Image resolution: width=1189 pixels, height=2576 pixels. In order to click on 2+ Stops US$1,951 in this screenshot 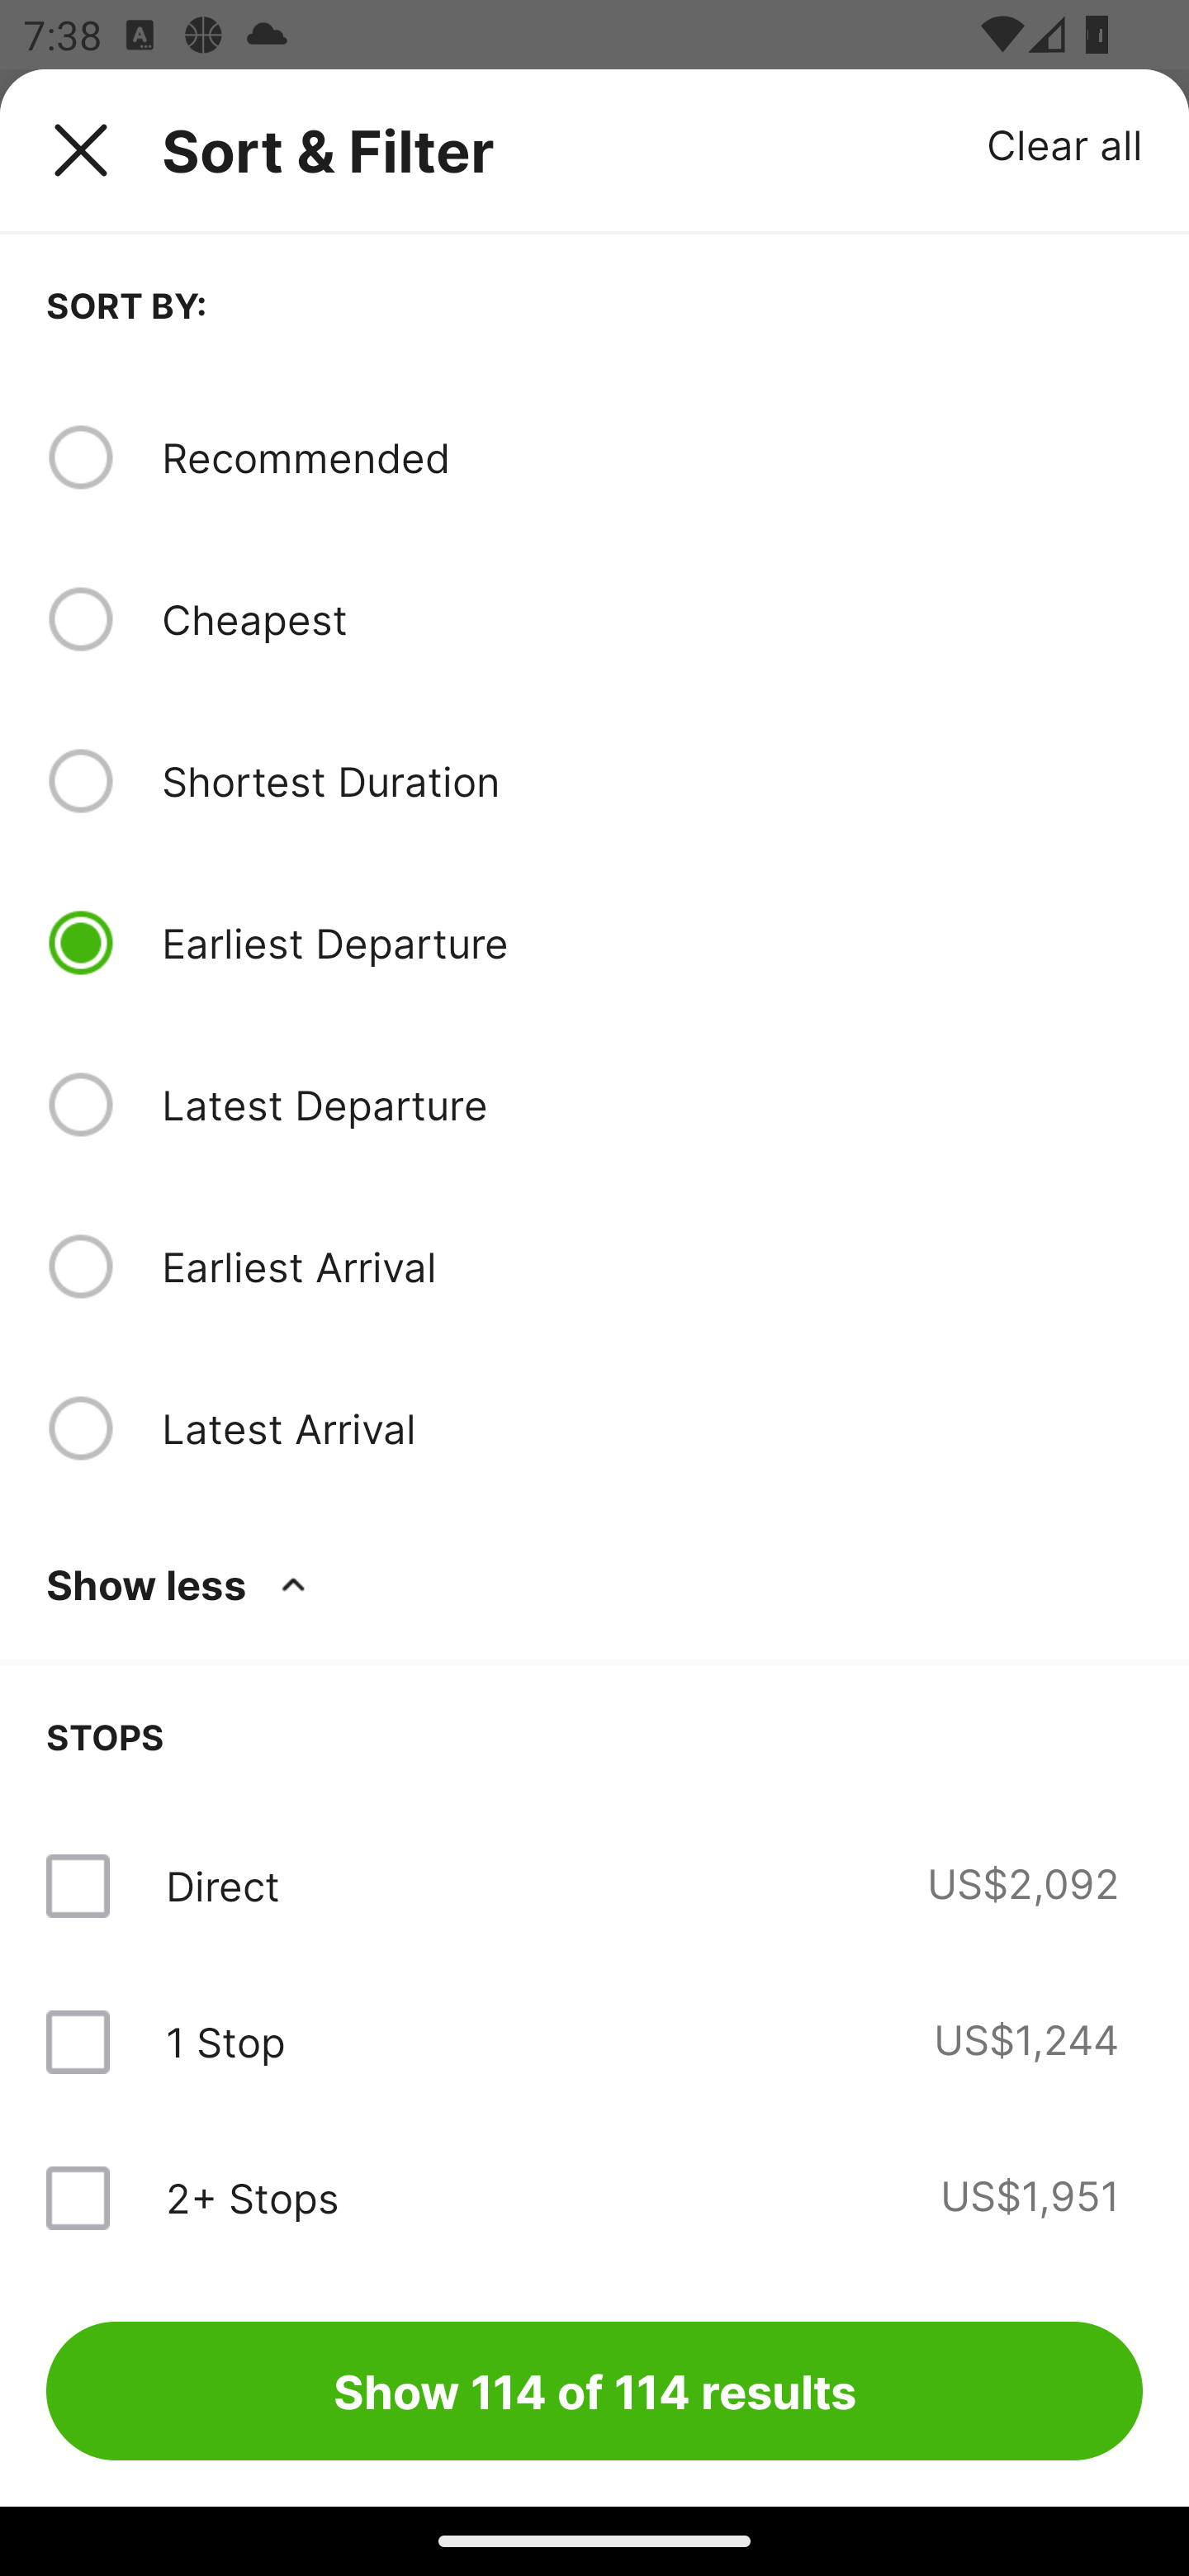, I will do `click(594, 2196)`.